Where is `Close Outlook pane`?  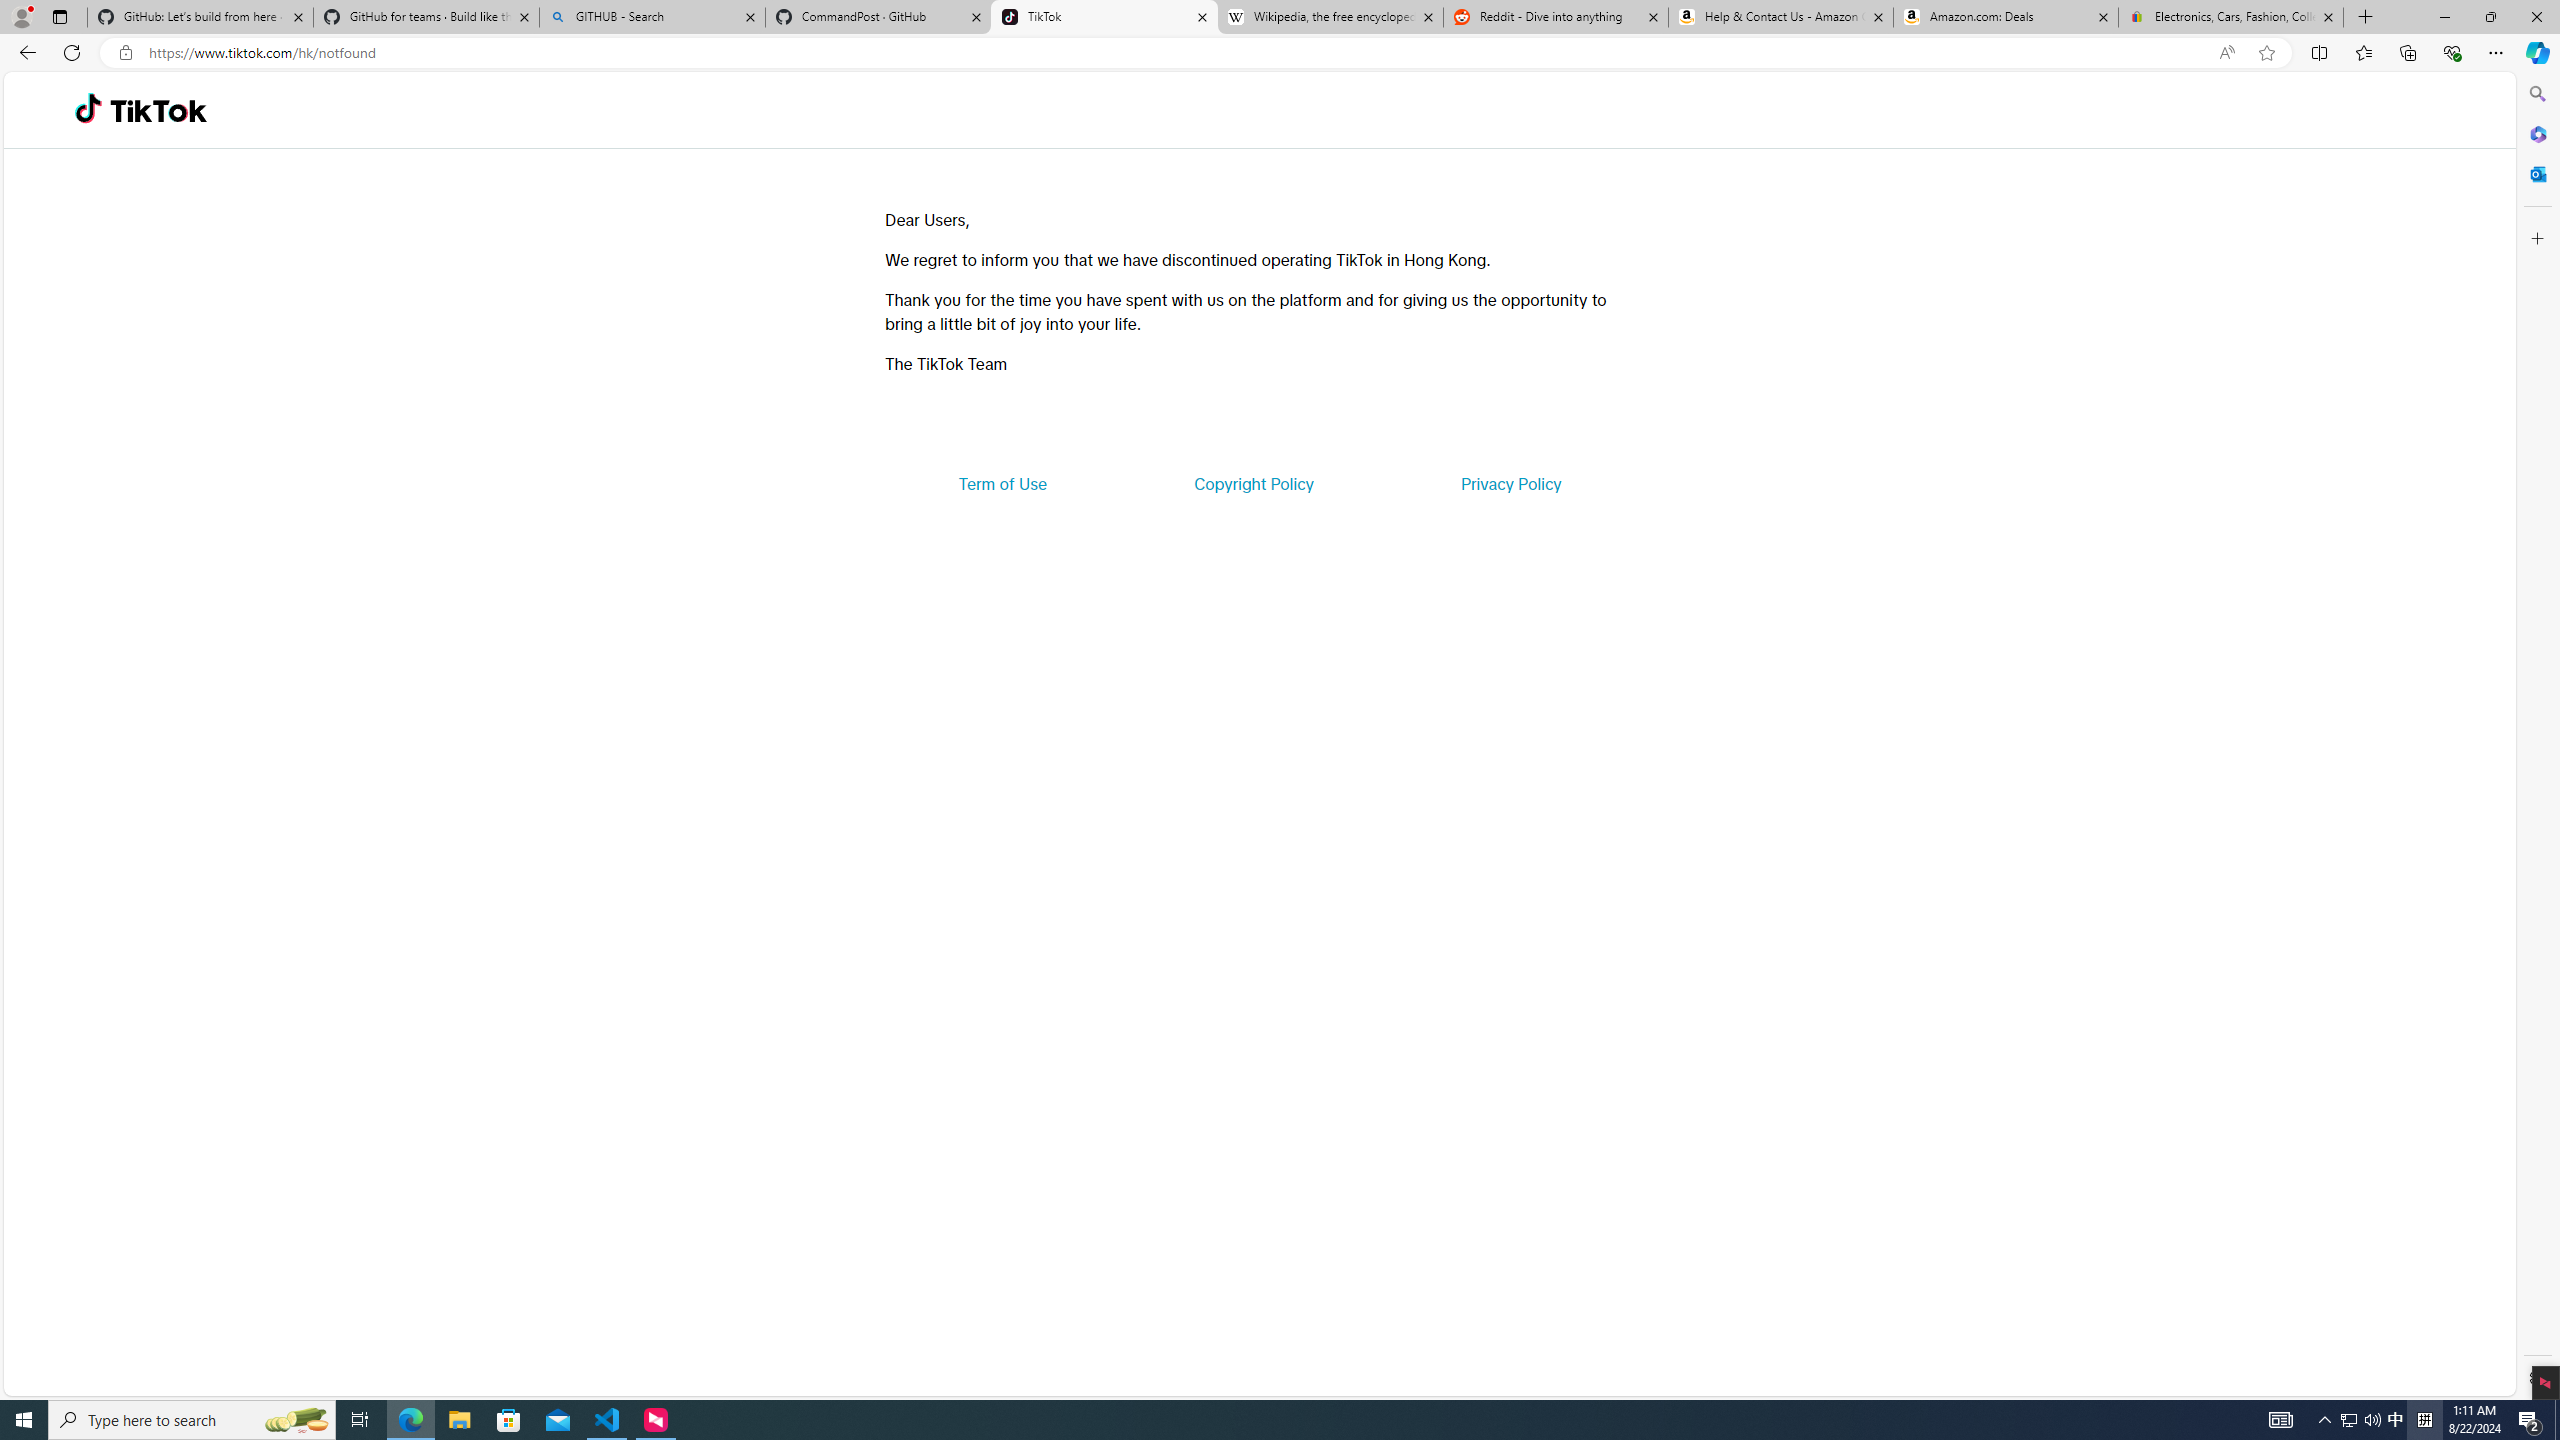 Close Outlook pane is located at coordinates (2536, 173).